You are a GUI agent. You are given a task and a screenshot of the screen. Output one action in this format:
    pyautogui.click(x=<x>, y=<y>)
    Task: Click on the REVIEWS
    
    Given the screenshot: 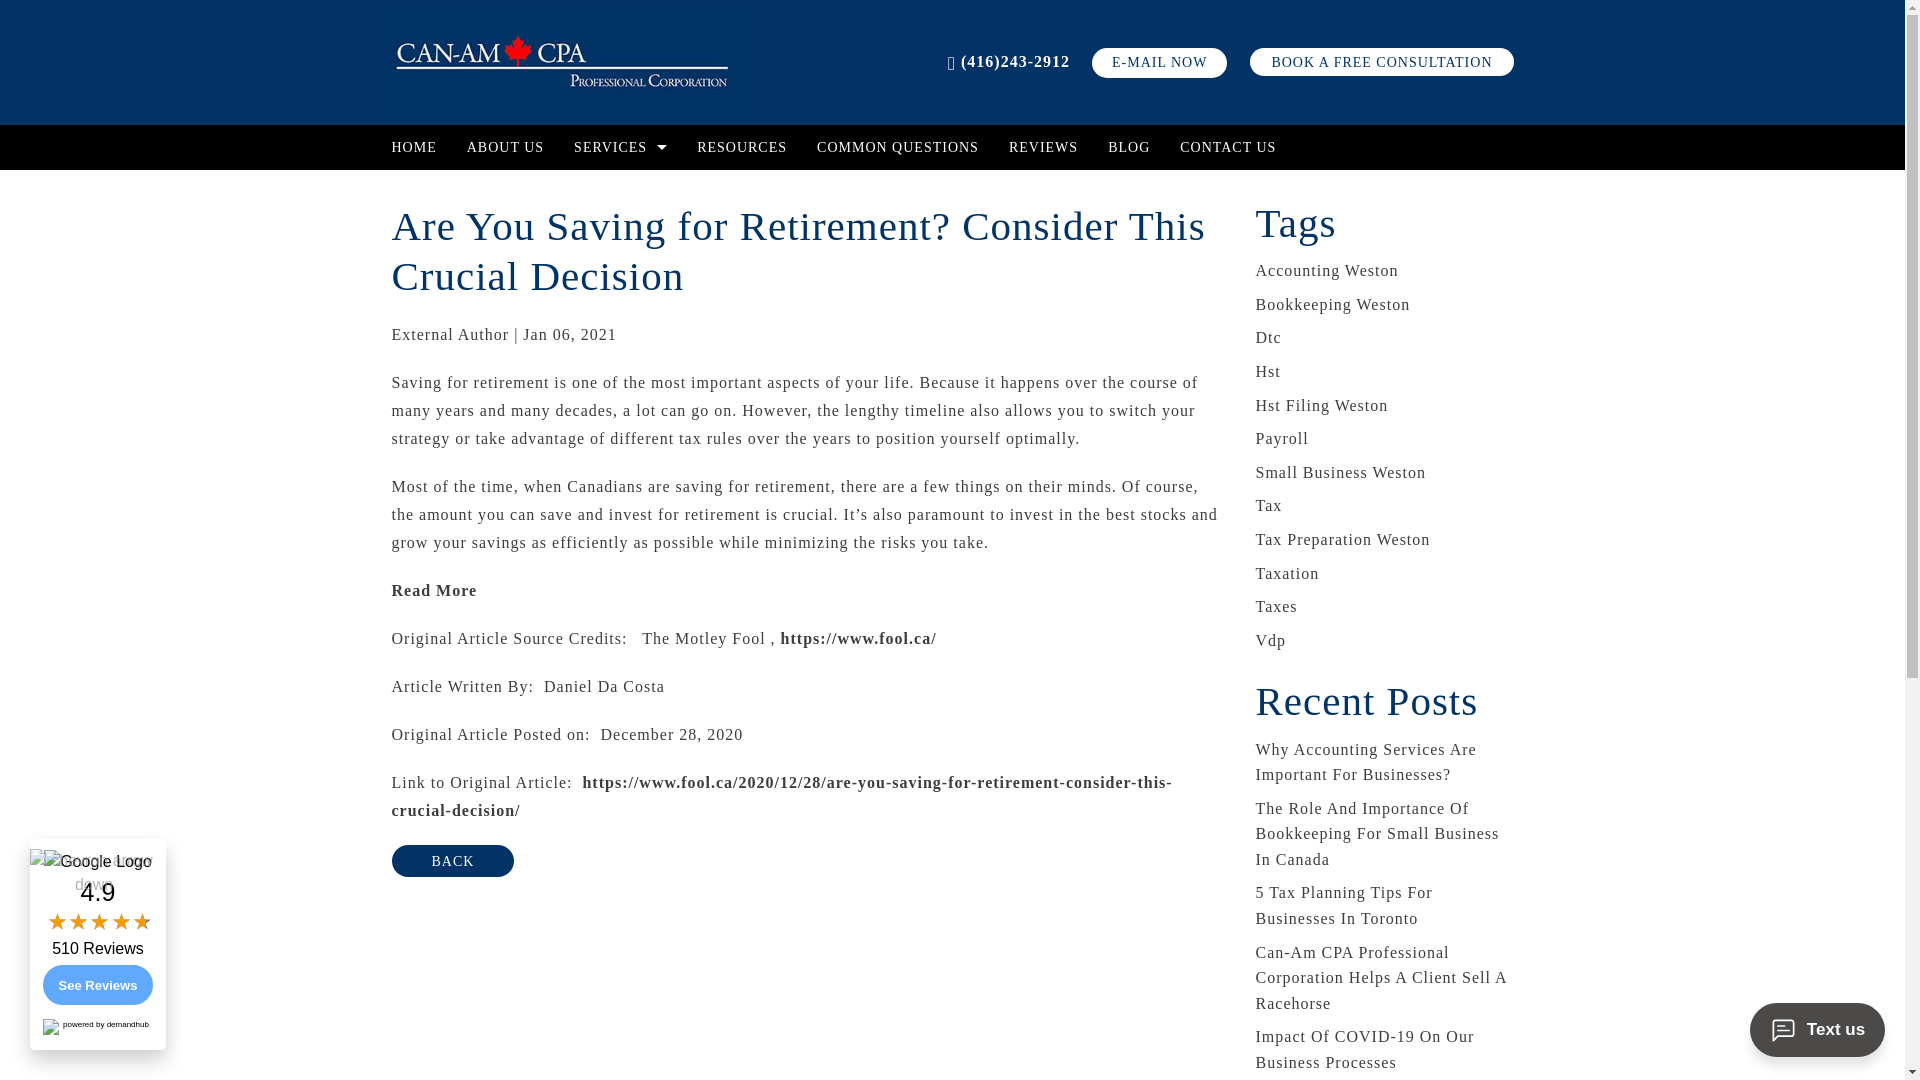 What is the action you would take?
    pyautogui.click(x=1043, y=147)
    